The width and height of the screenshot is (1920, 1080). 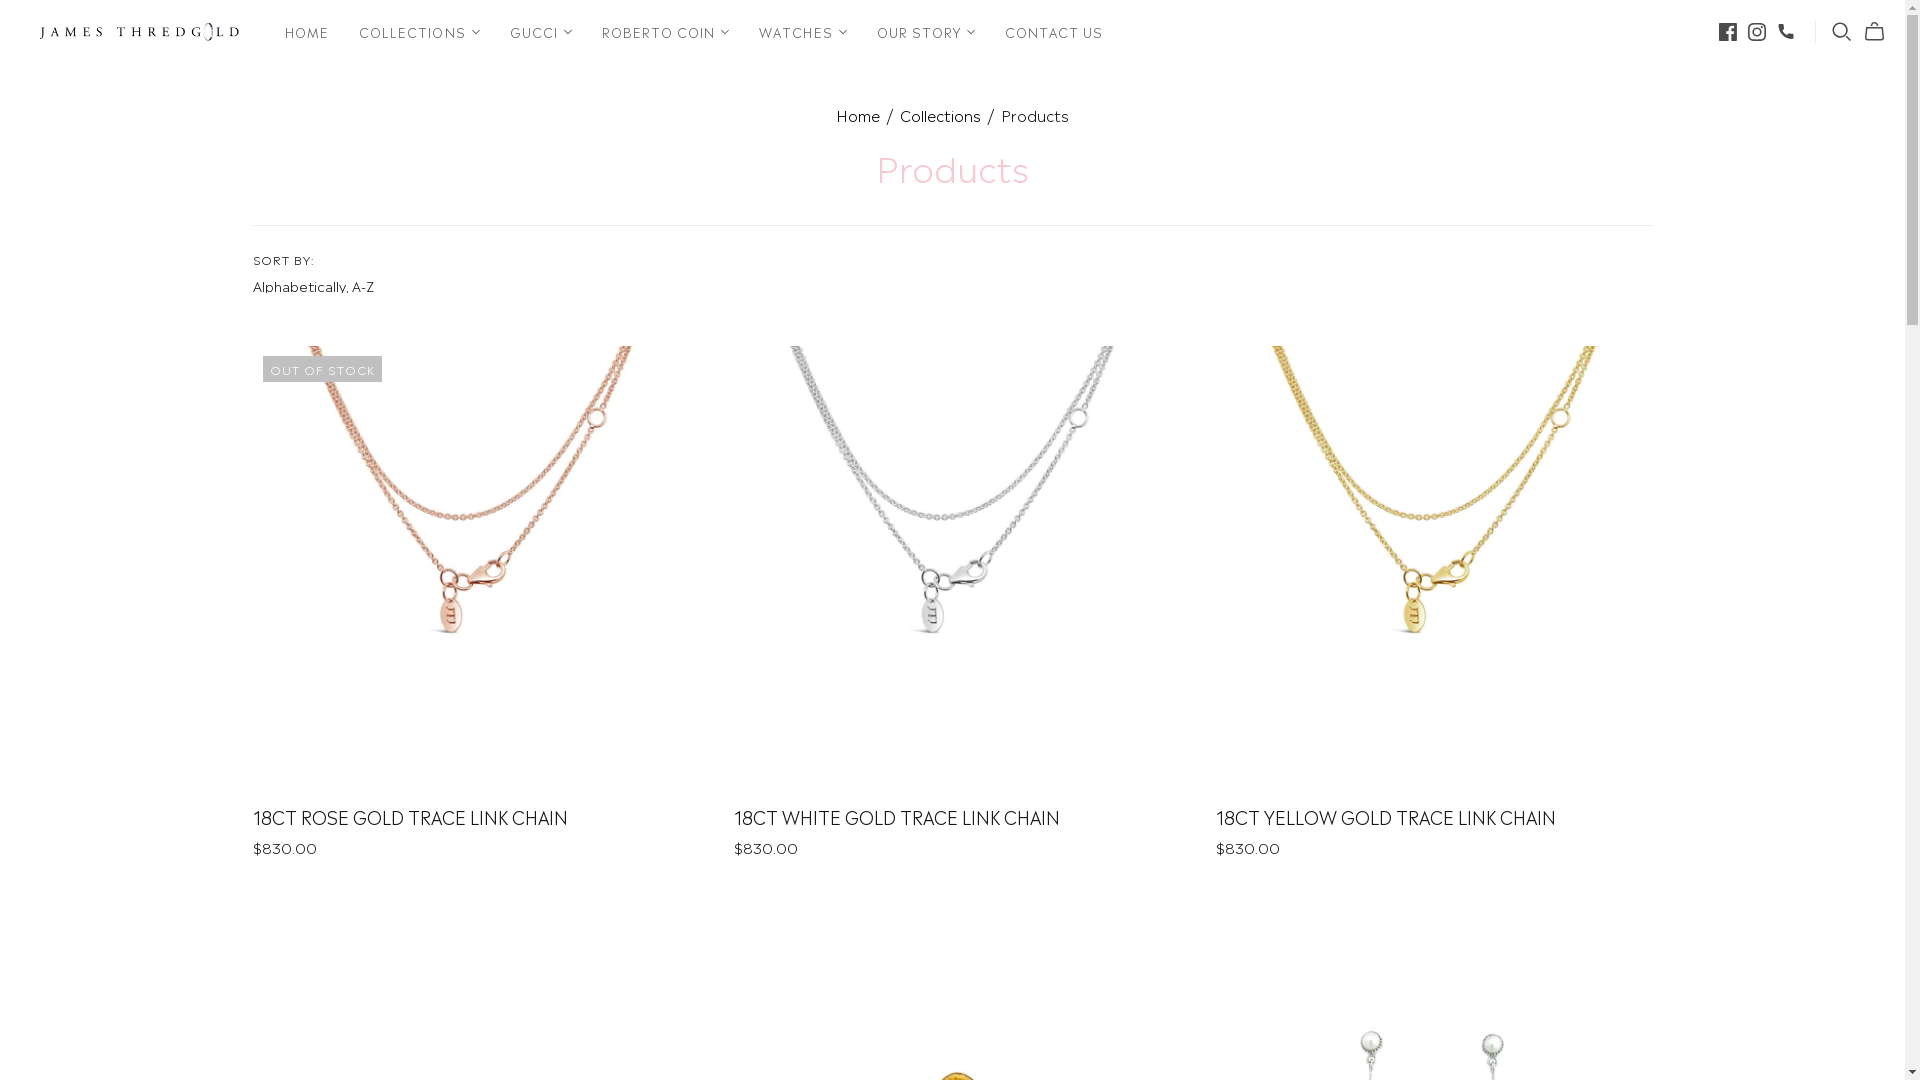 What do you see at coordinates (666, 32) in the screenshot?
I see `ROBERTO COIN` at bounding box center [666, 32].